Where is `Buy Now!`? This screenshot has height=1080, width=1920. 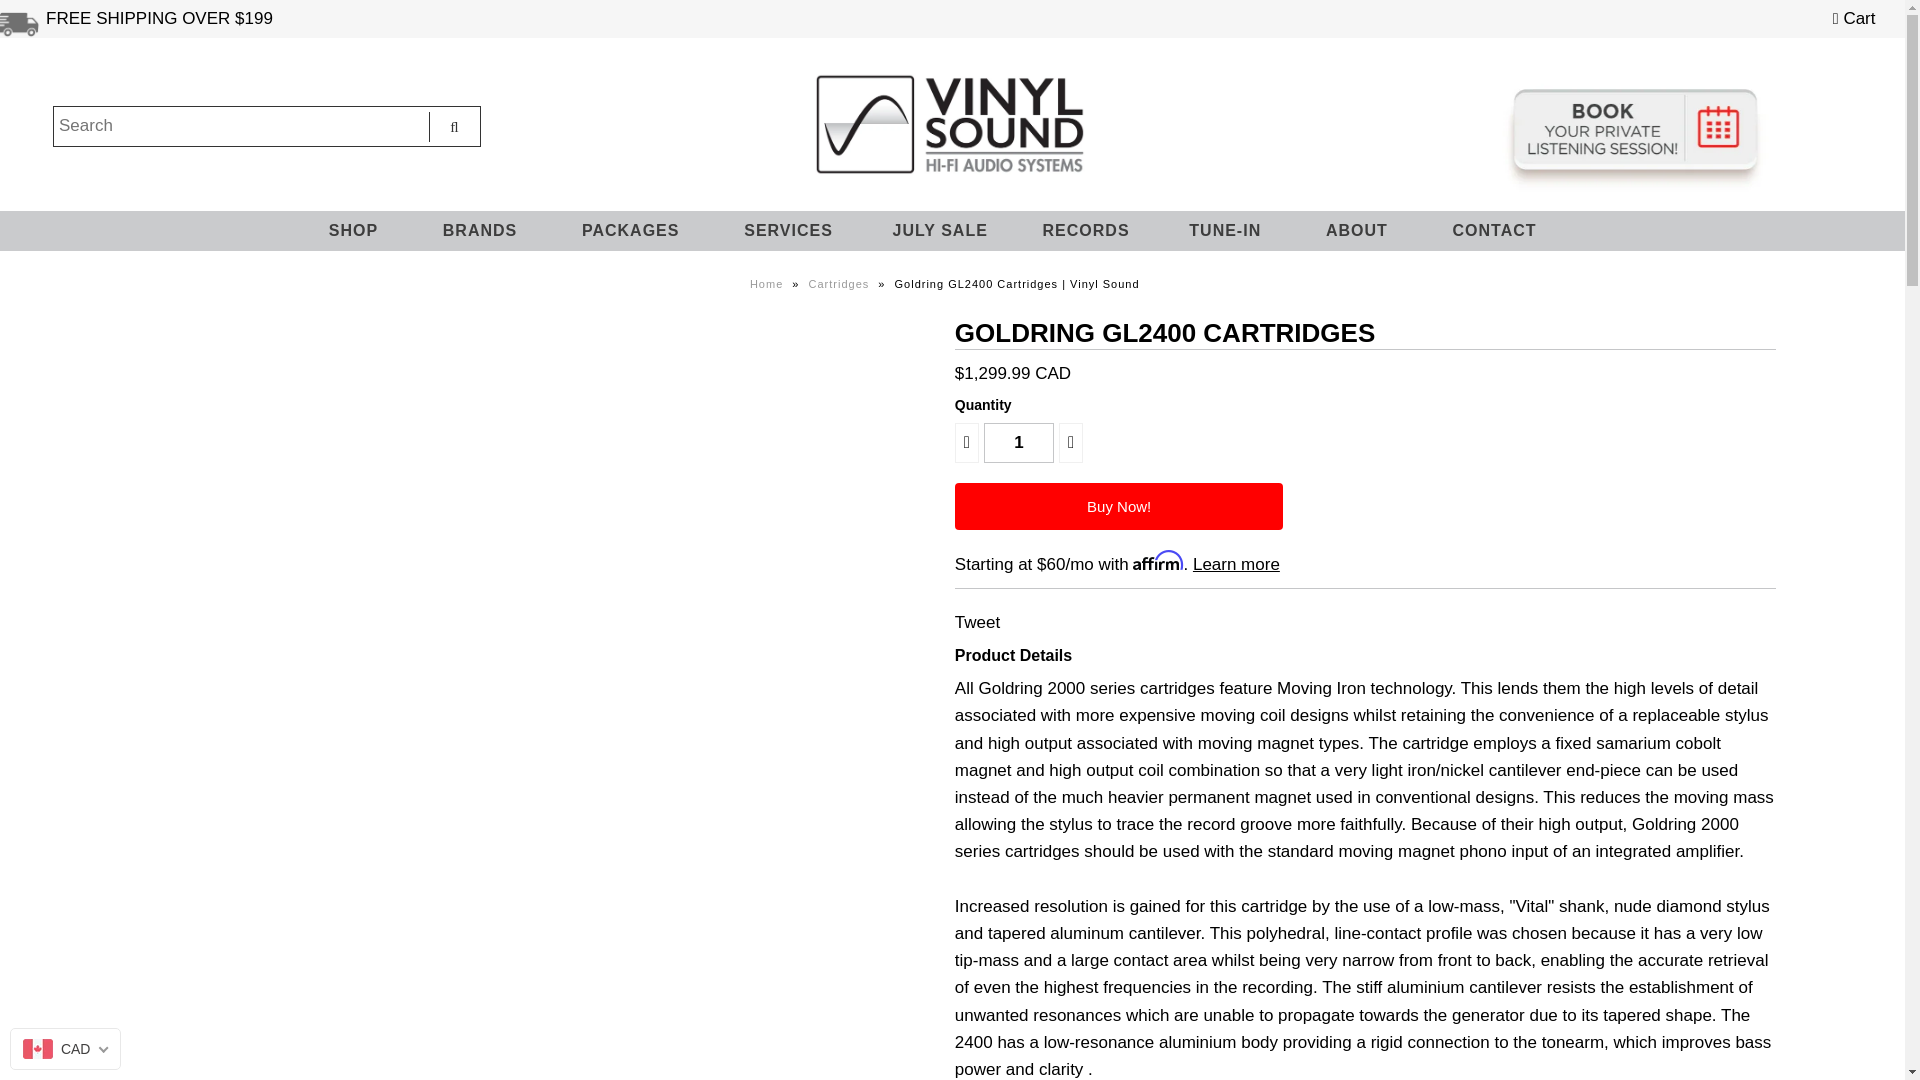 Buy Now! is located at coordinates (1119, 506).